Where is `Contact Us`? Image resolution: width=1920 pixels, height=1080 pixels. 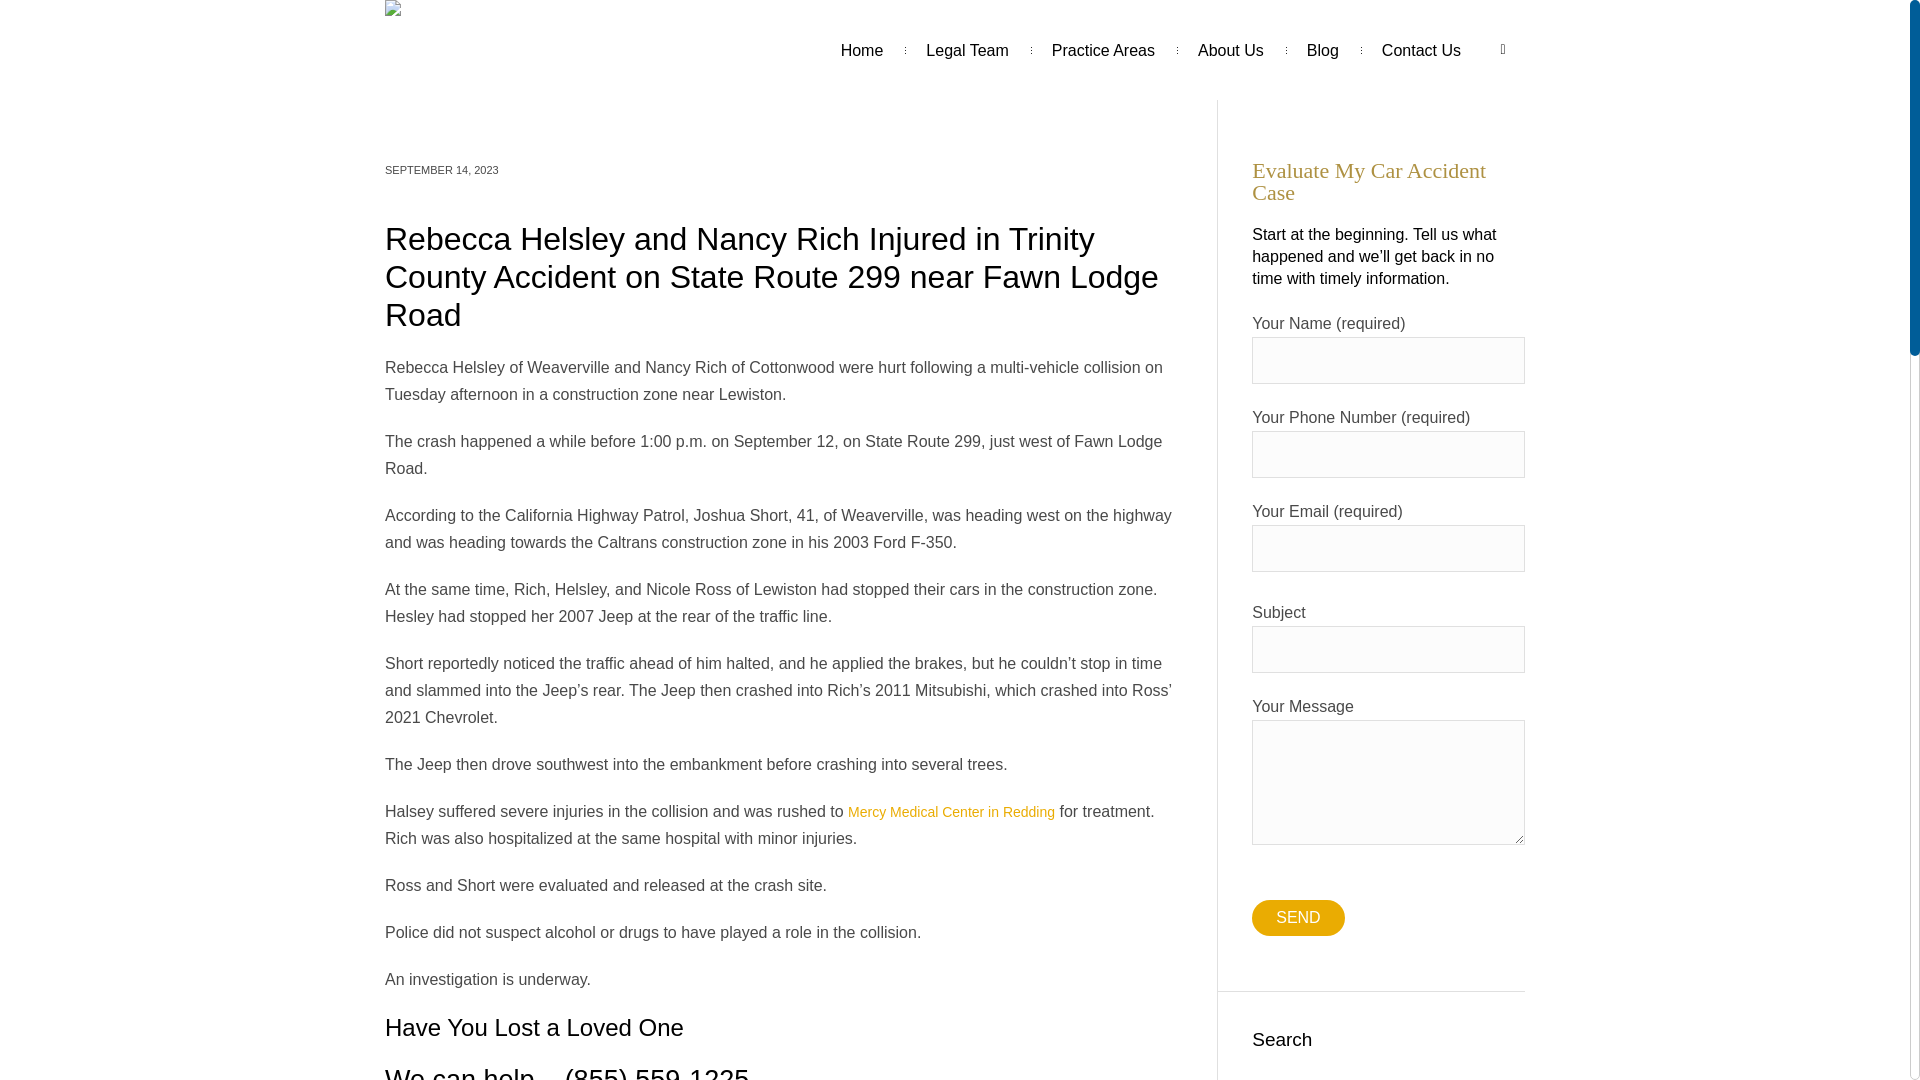 Contact Us is located at coordinates (1422, 50).